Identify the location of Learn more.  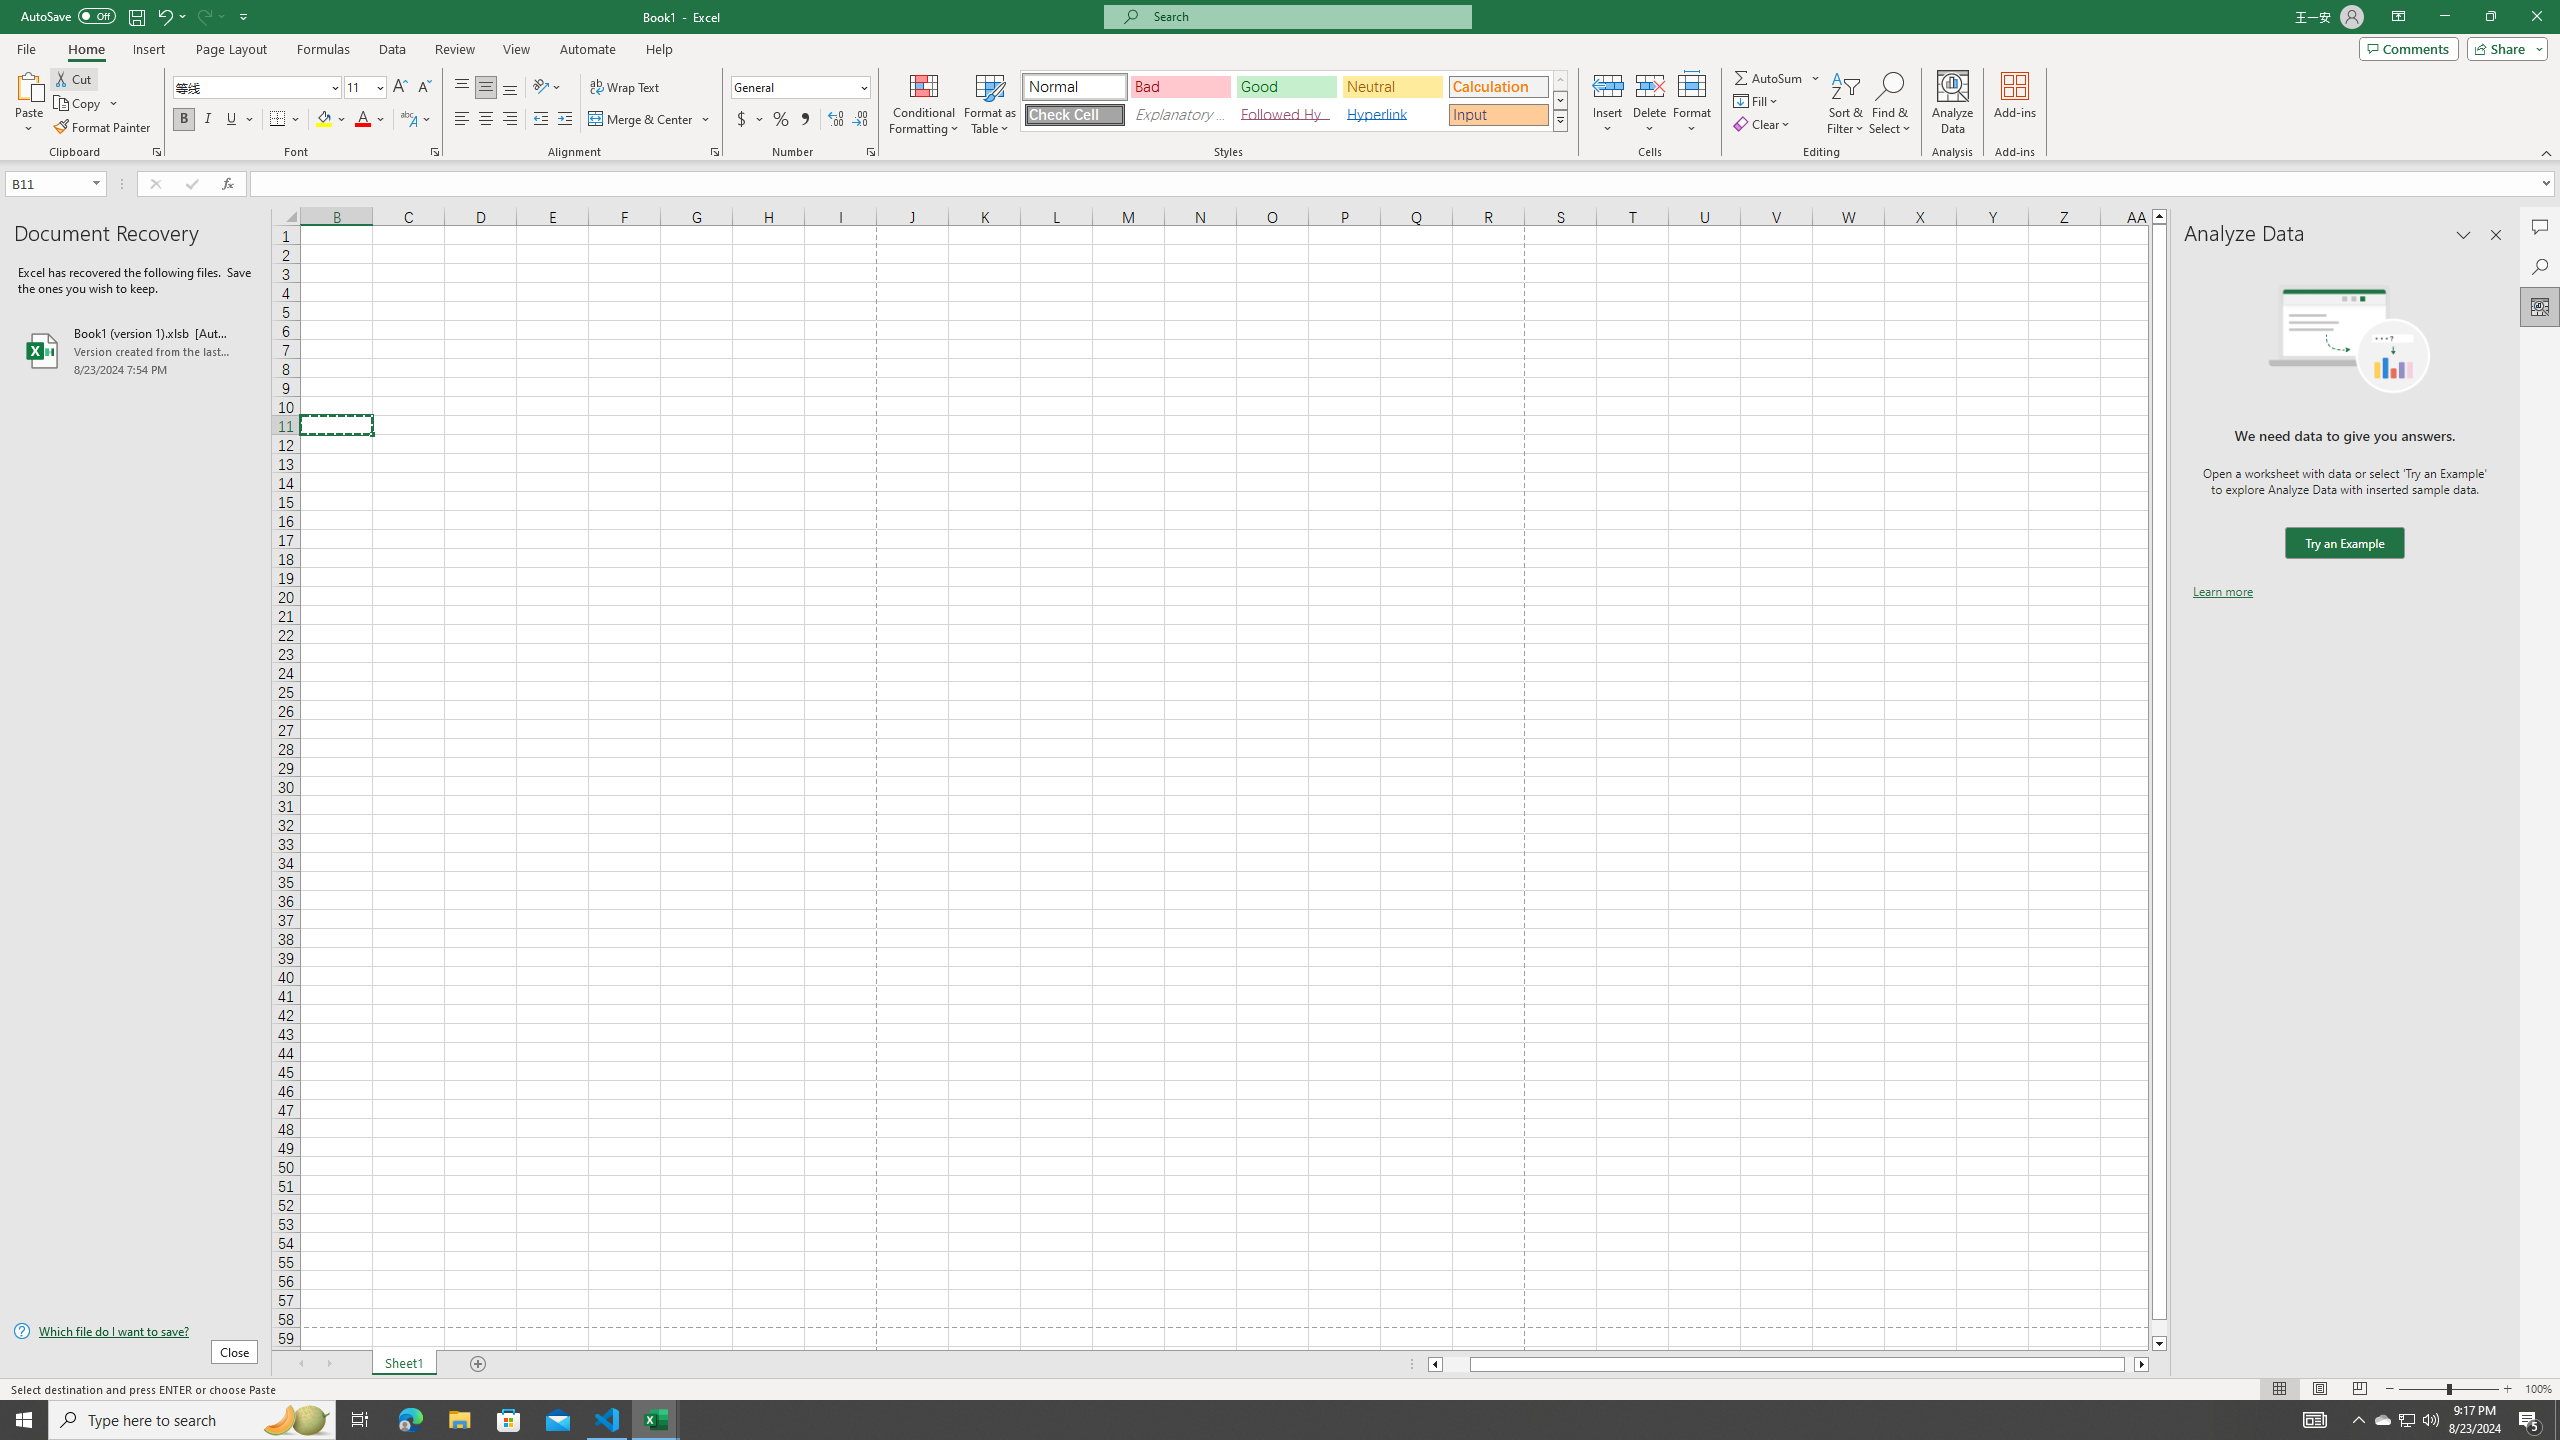
(2222, 592).